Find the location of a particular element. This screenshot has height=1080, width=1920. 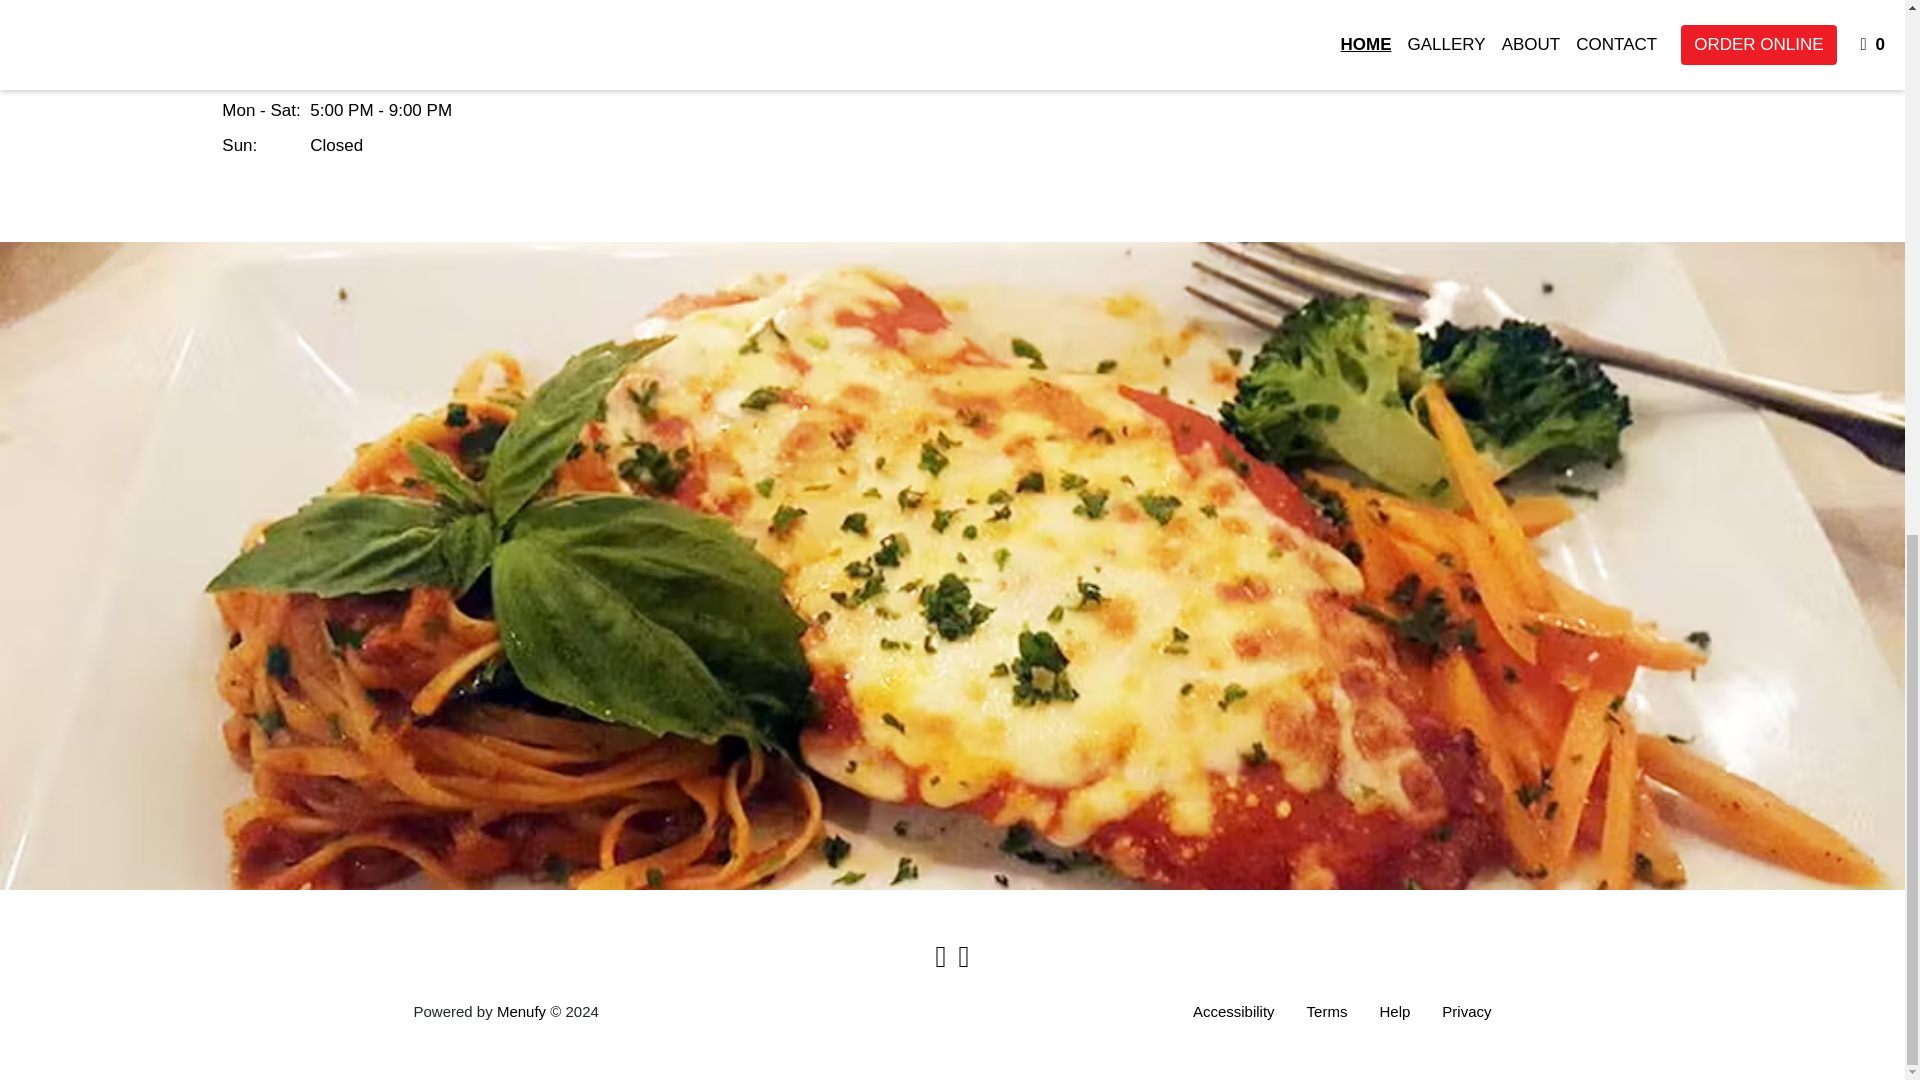

Help is located at coordinates (1233, 1012).